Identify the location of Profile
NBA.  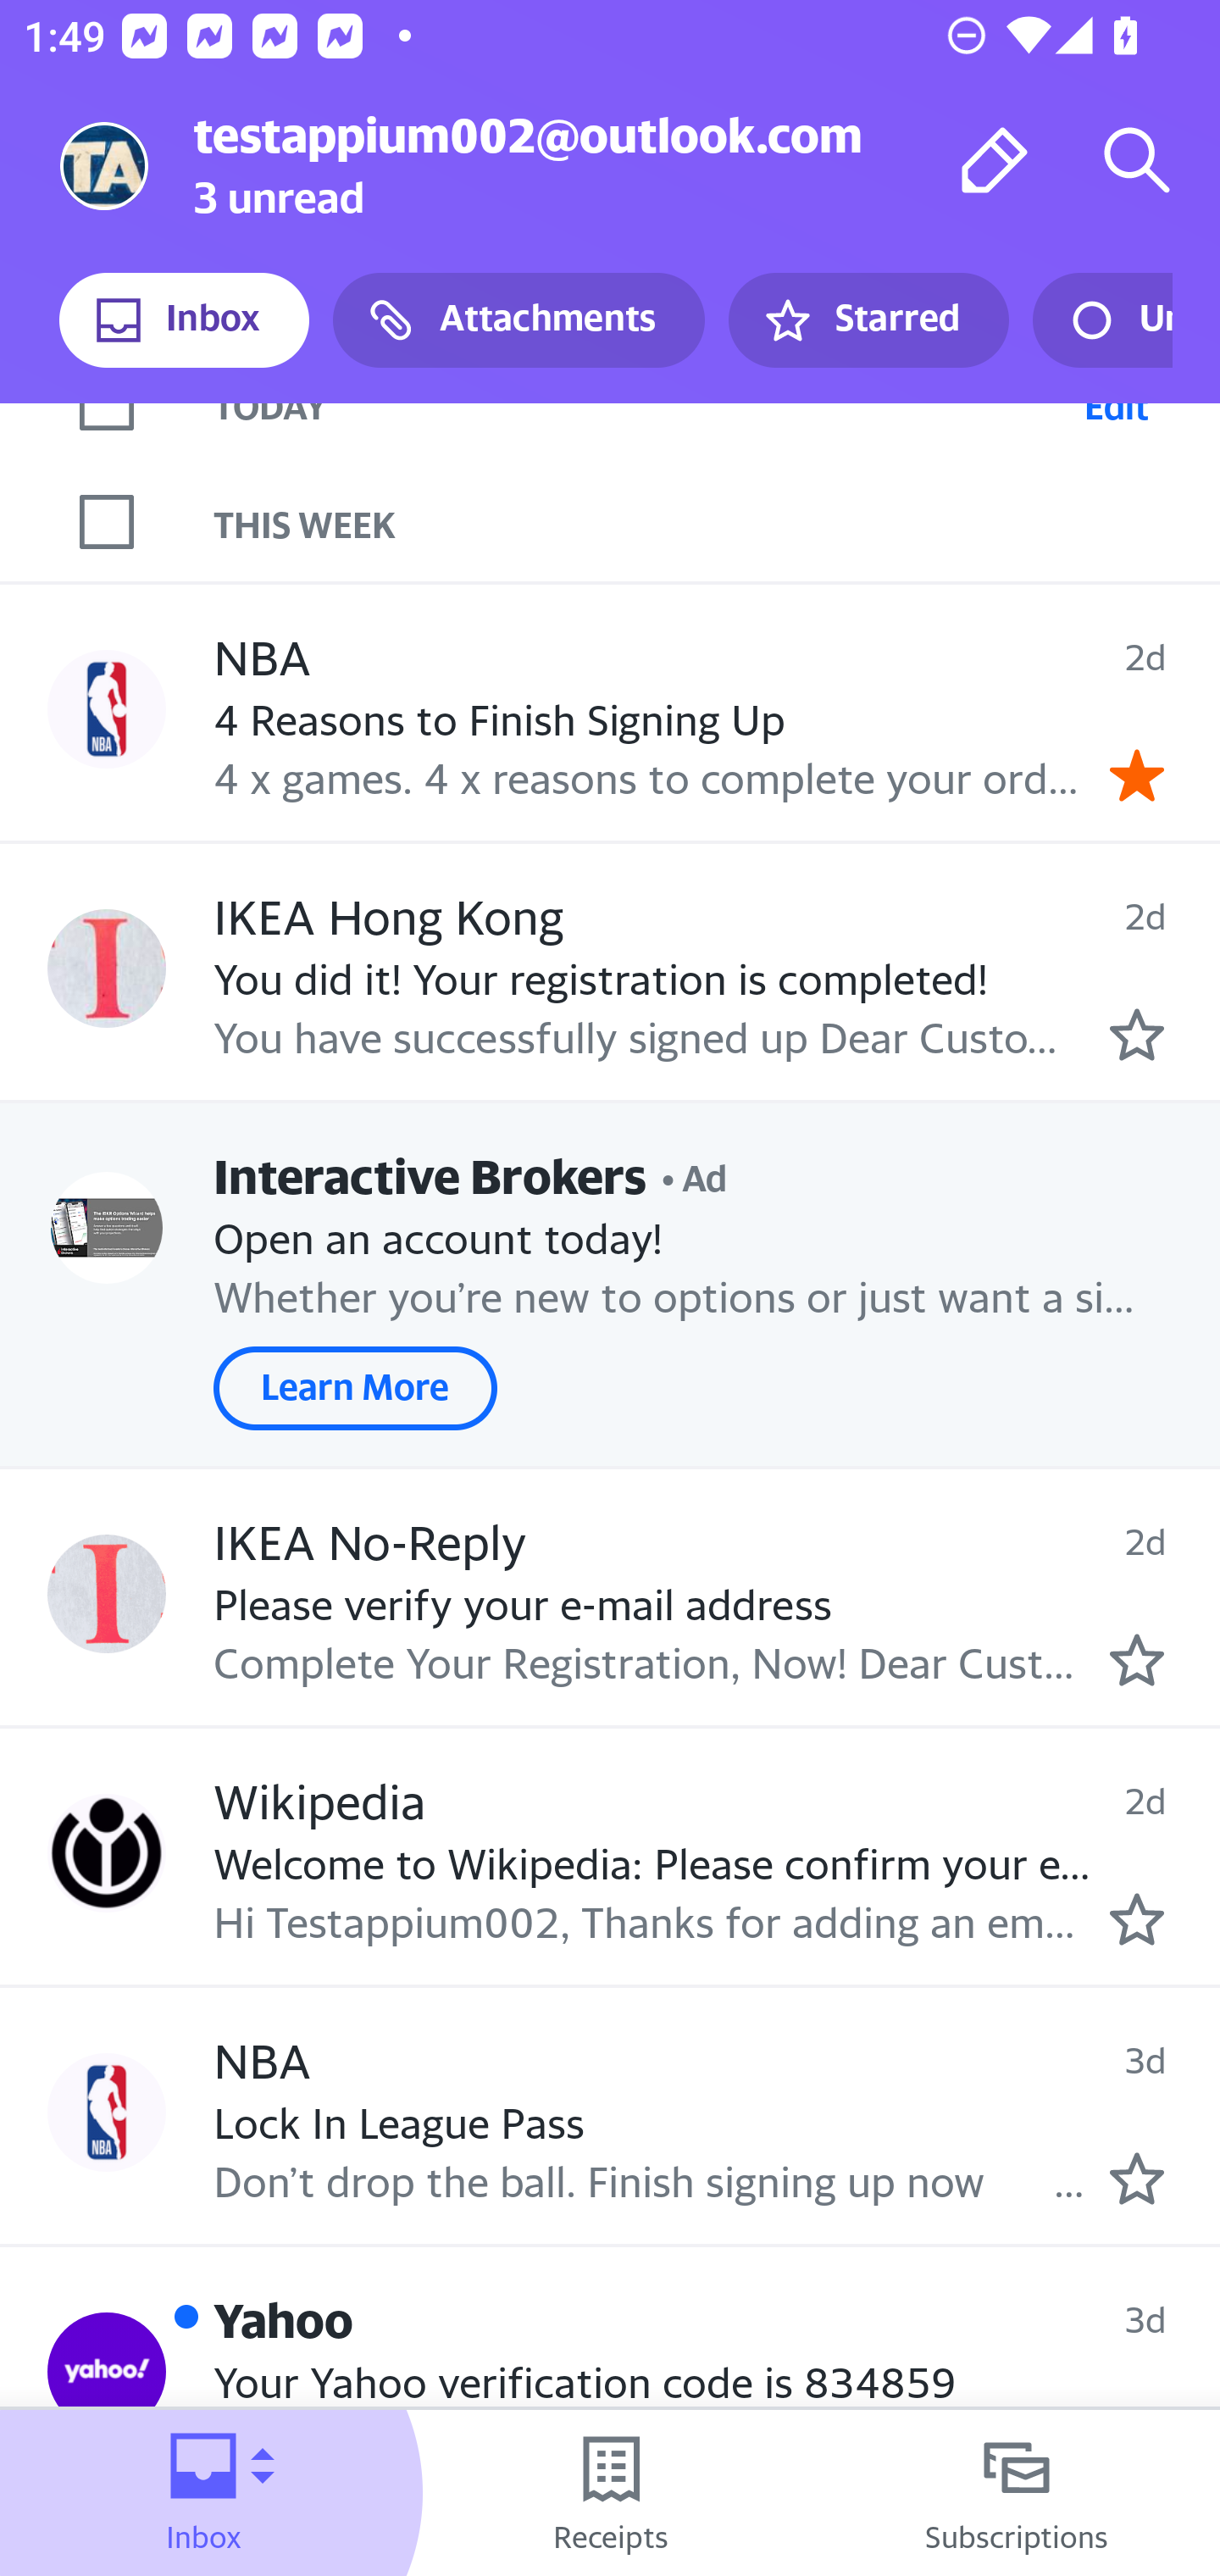
(107, 708).